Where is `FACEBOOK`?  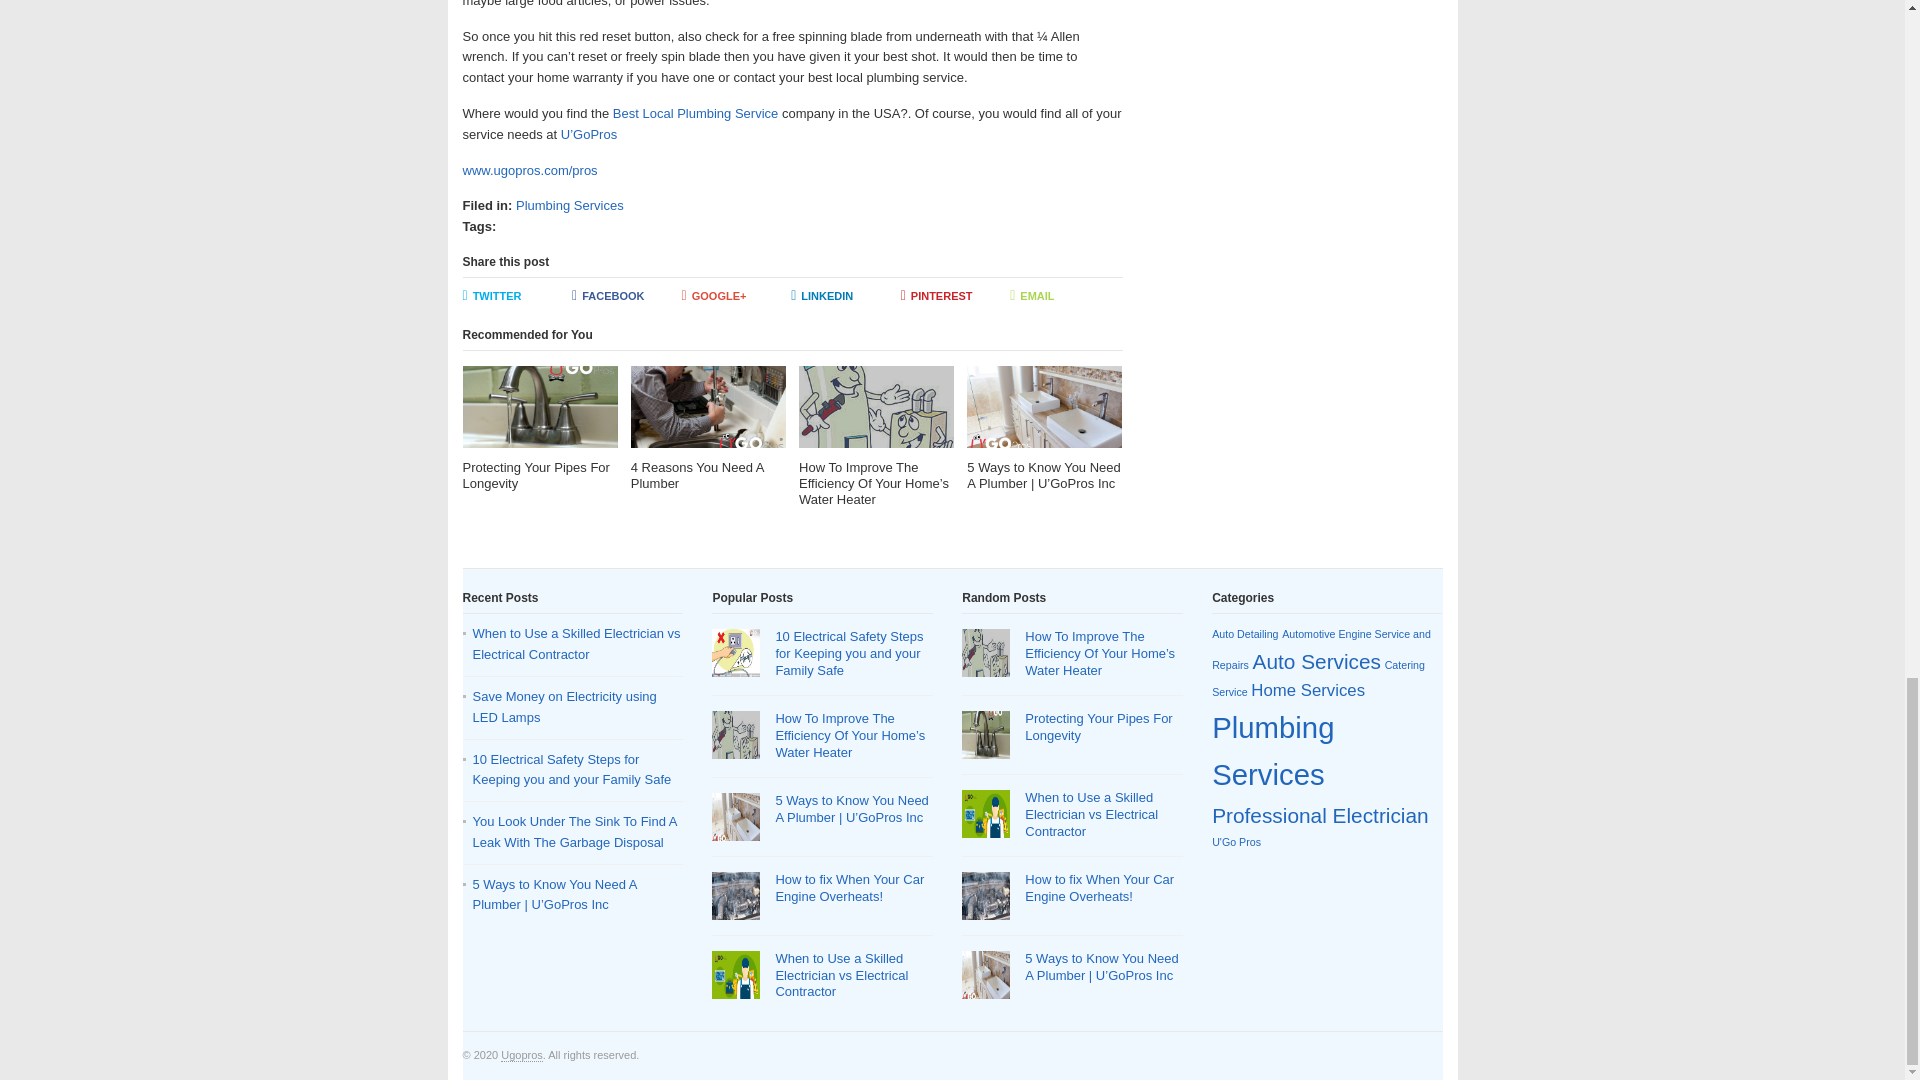 FACEBOOK is located at coordinates (626, 296).